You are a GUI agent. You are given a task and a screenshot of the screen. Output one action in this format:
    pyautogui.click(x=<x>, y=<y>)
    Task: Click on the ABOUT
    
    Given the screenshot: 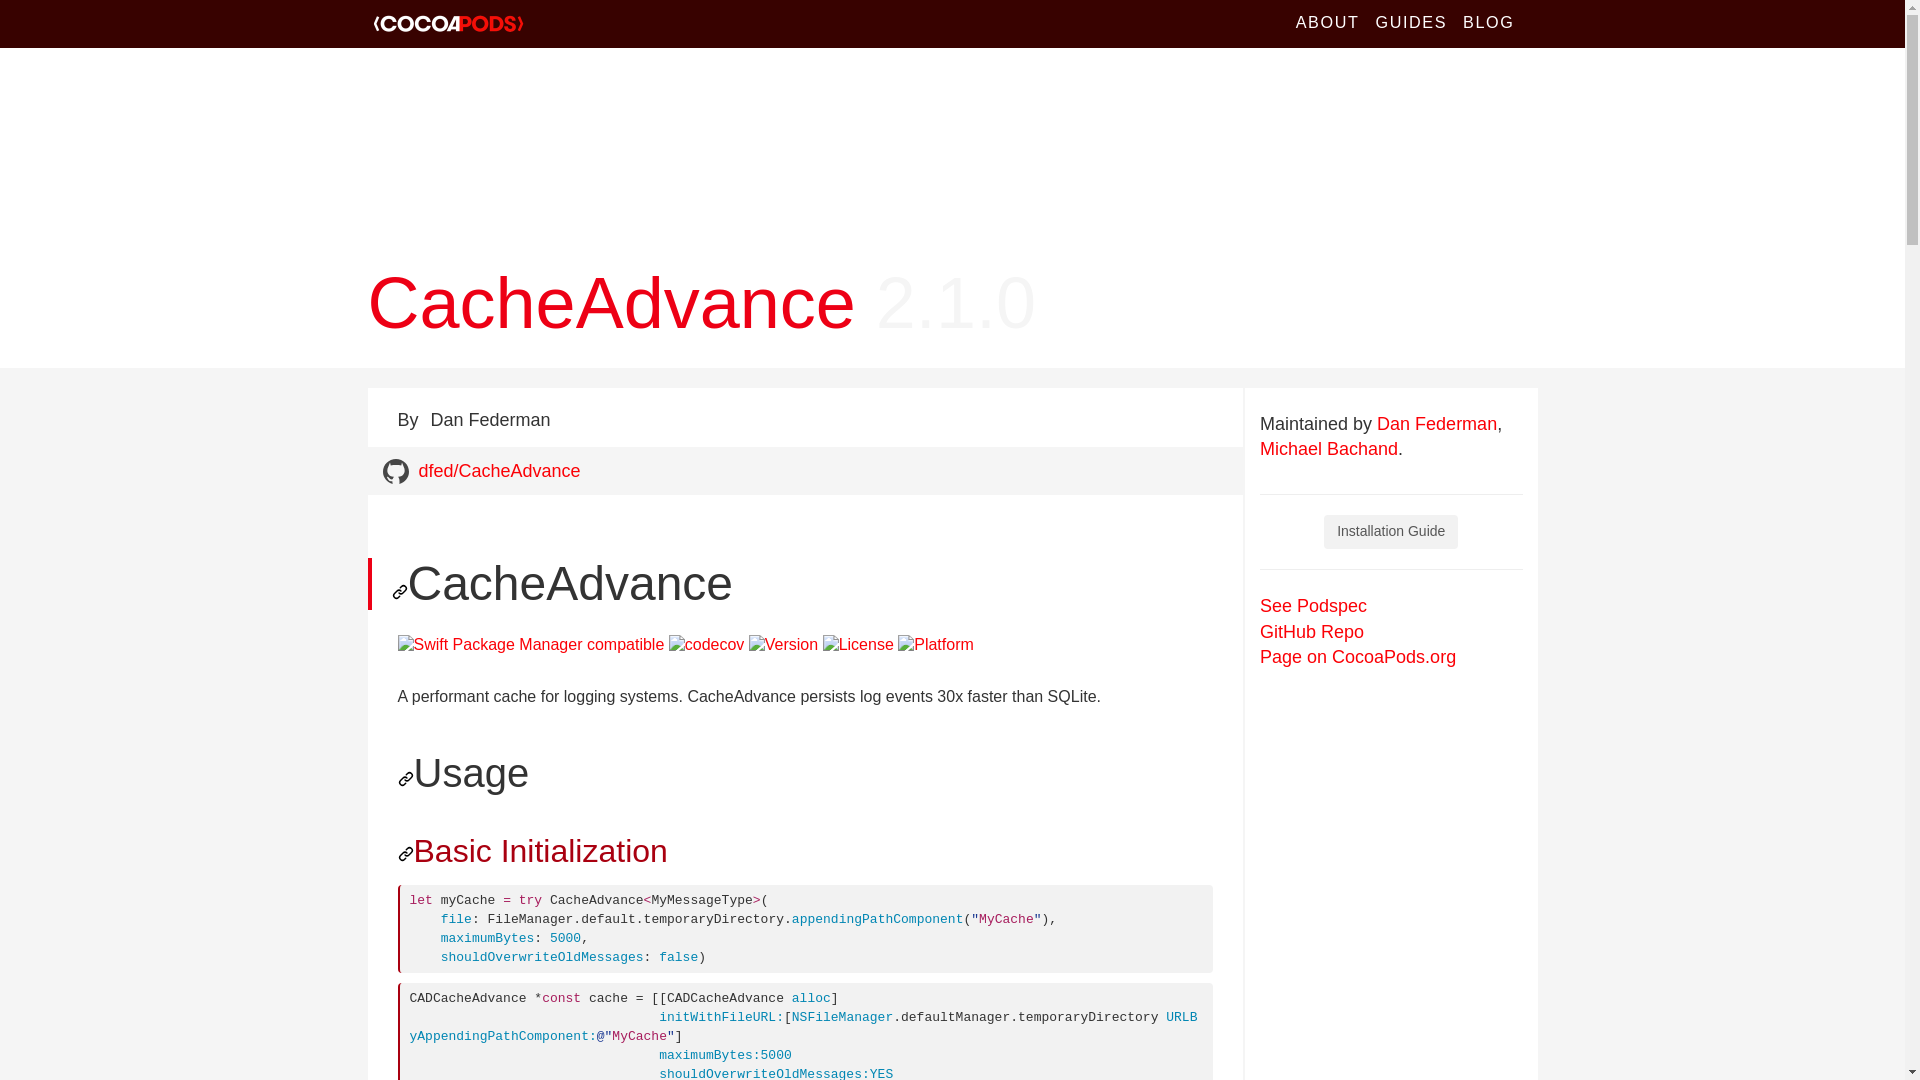 What is the action you would take?
    pyautogui.click(x=1328, y=24)
    